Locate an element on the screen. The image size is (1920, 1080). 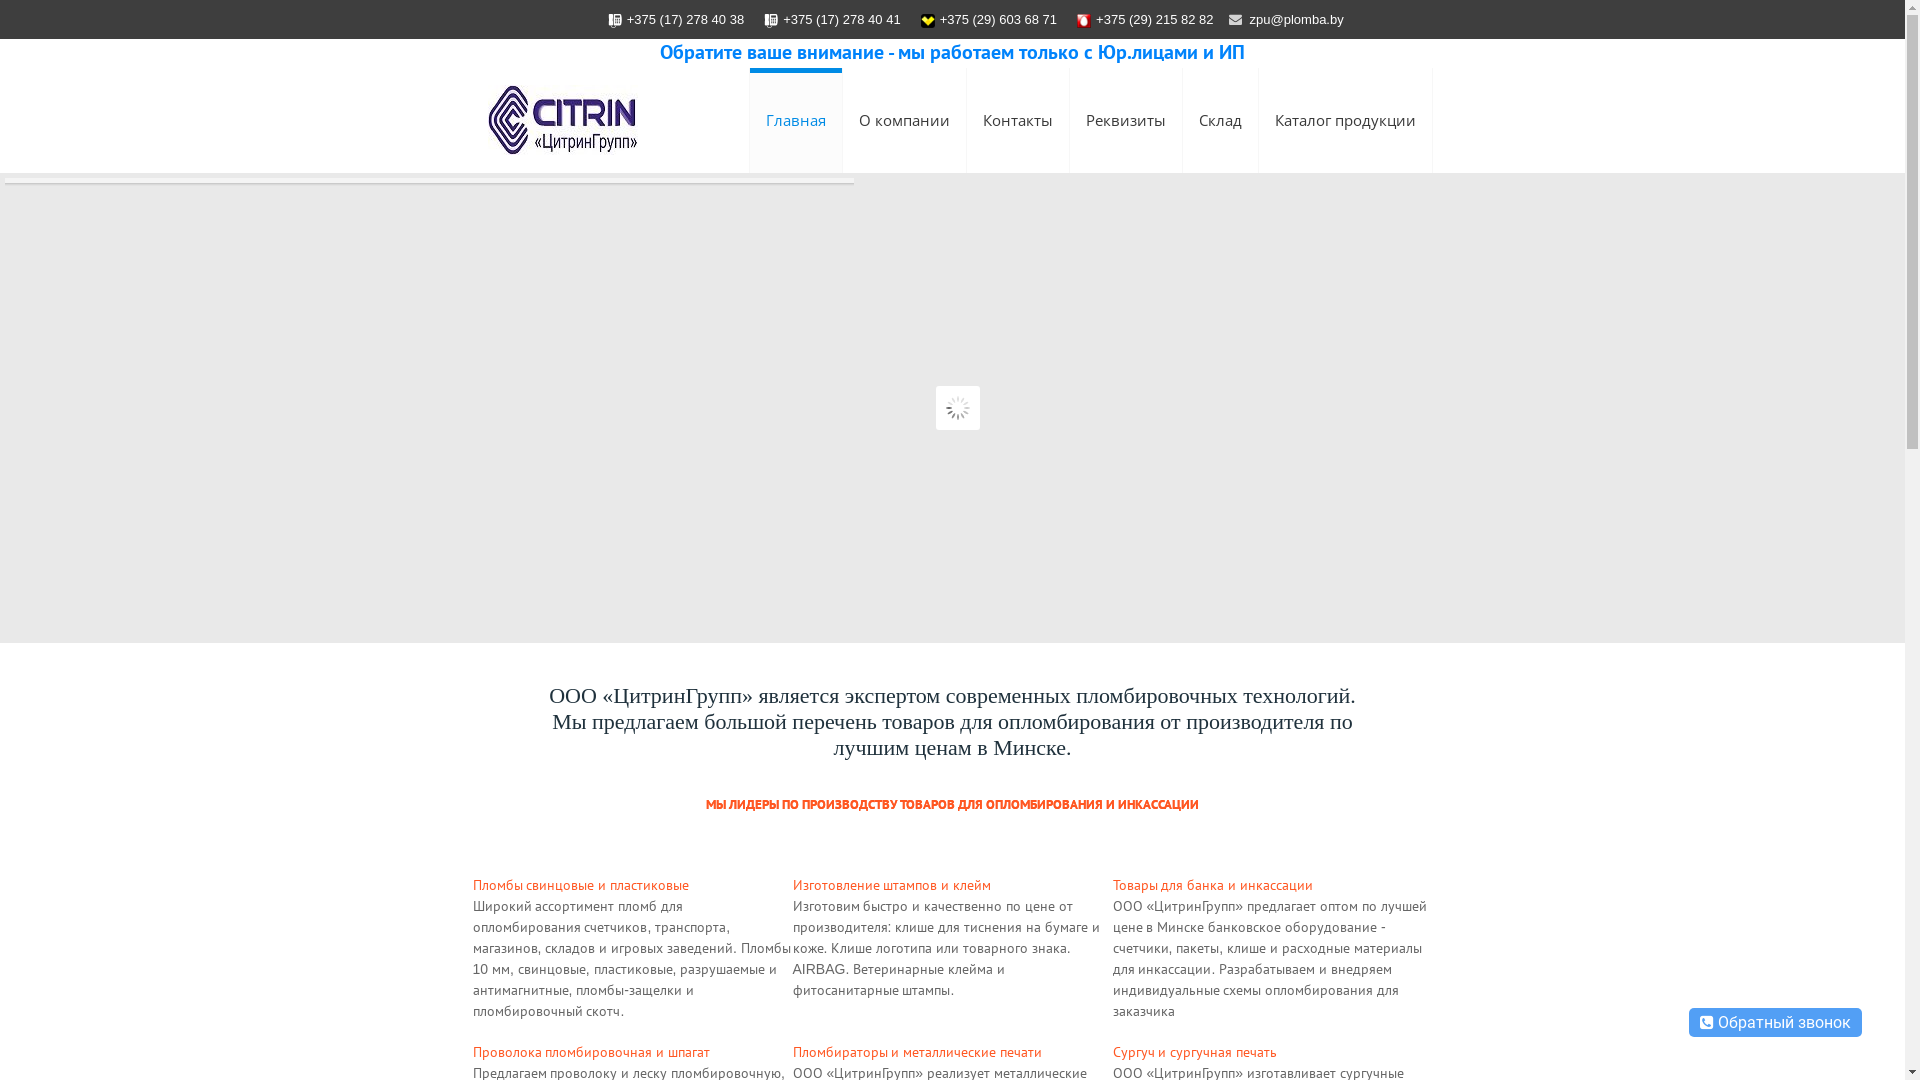
zpu@plomba.by is located at coordinates (1297, 20).